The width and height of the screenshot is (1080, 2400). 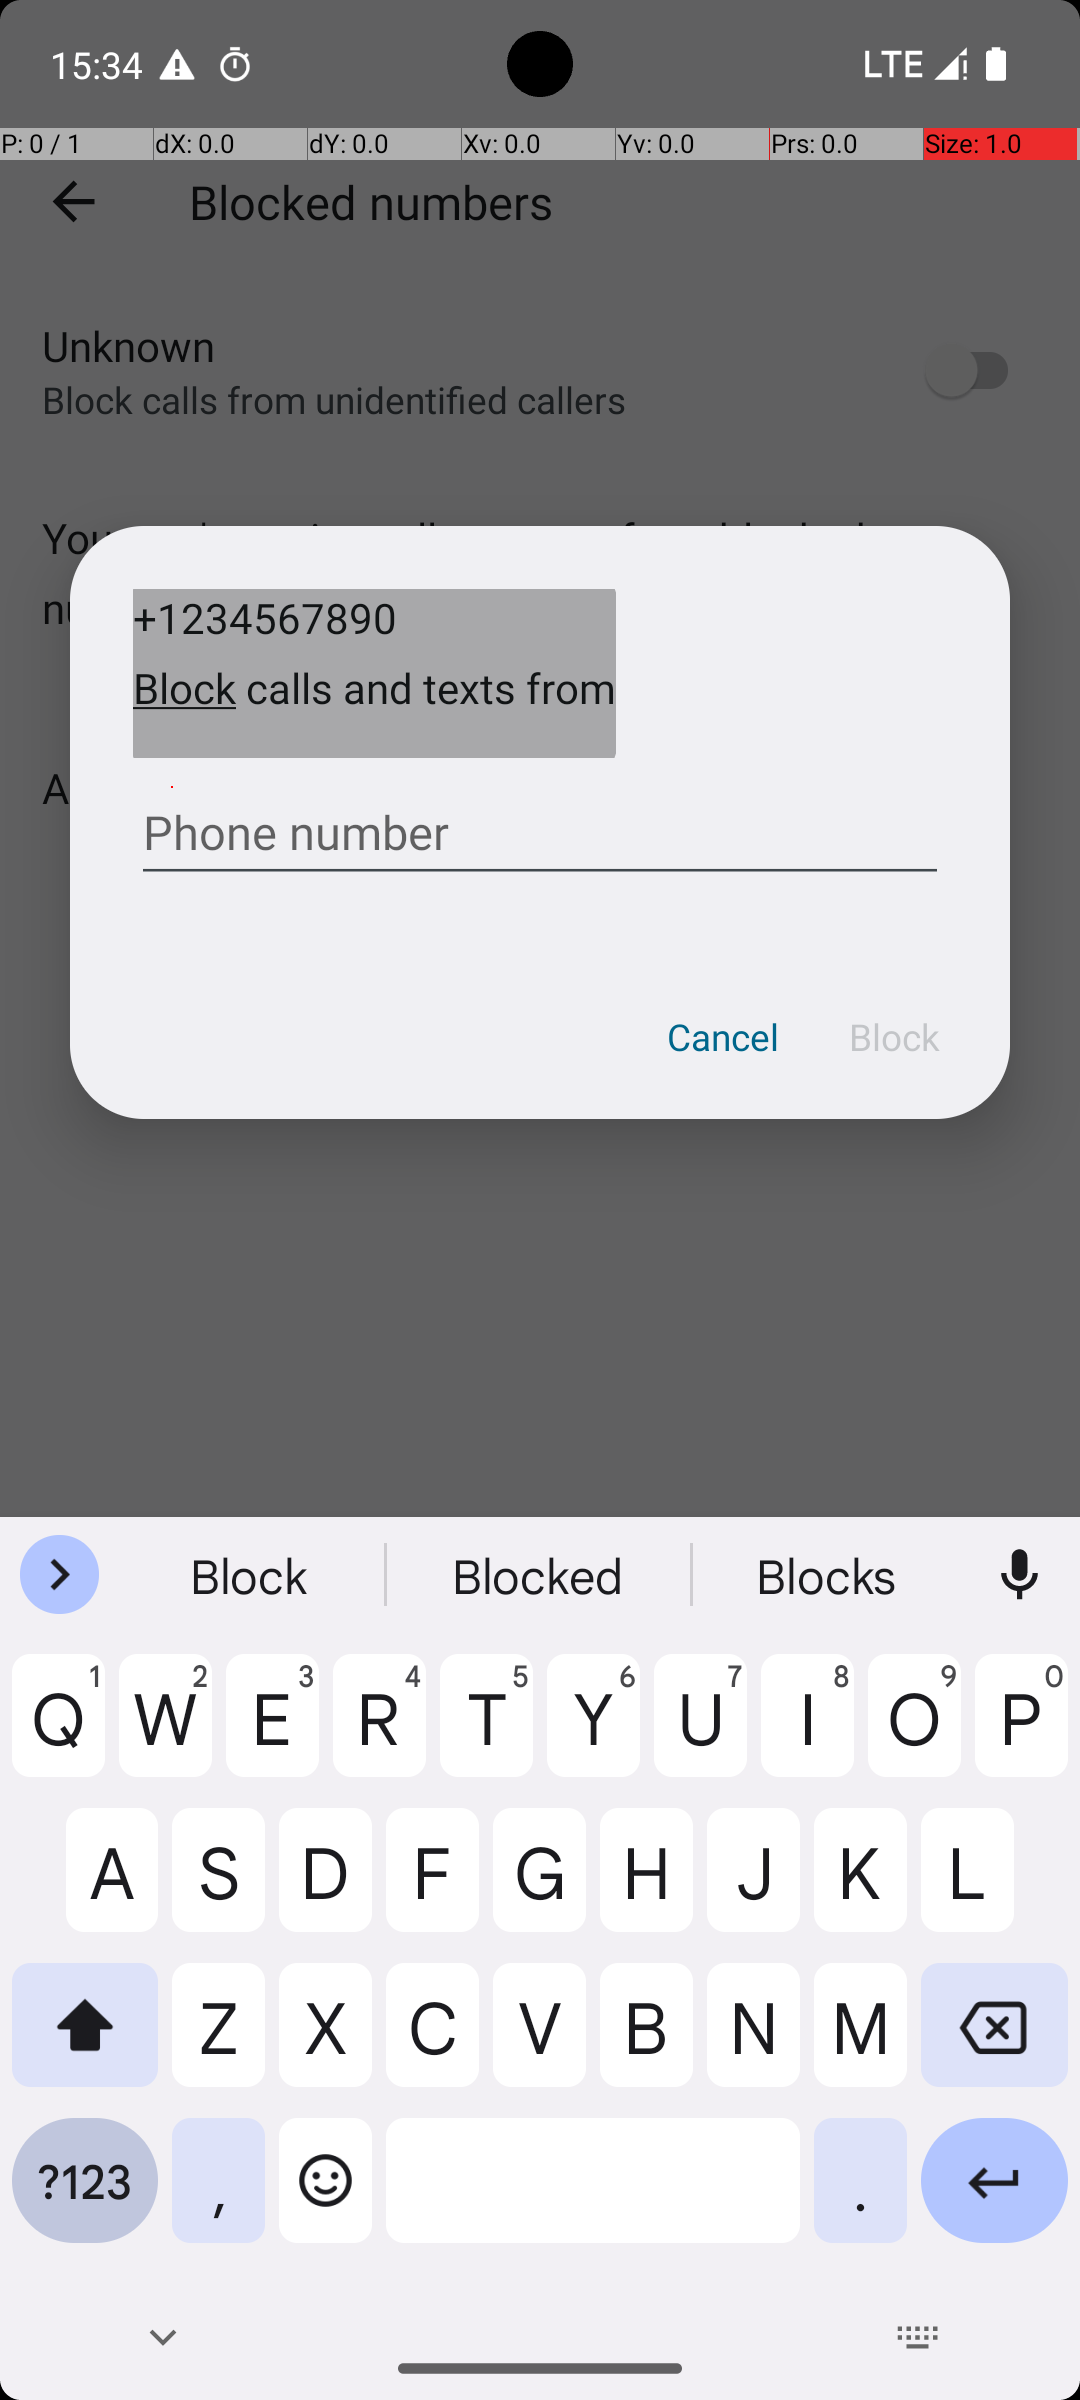 What do you see at coordinates (829, 1575) in the screenshot?
I see `Blocks` at bounding box center [829, 1575].